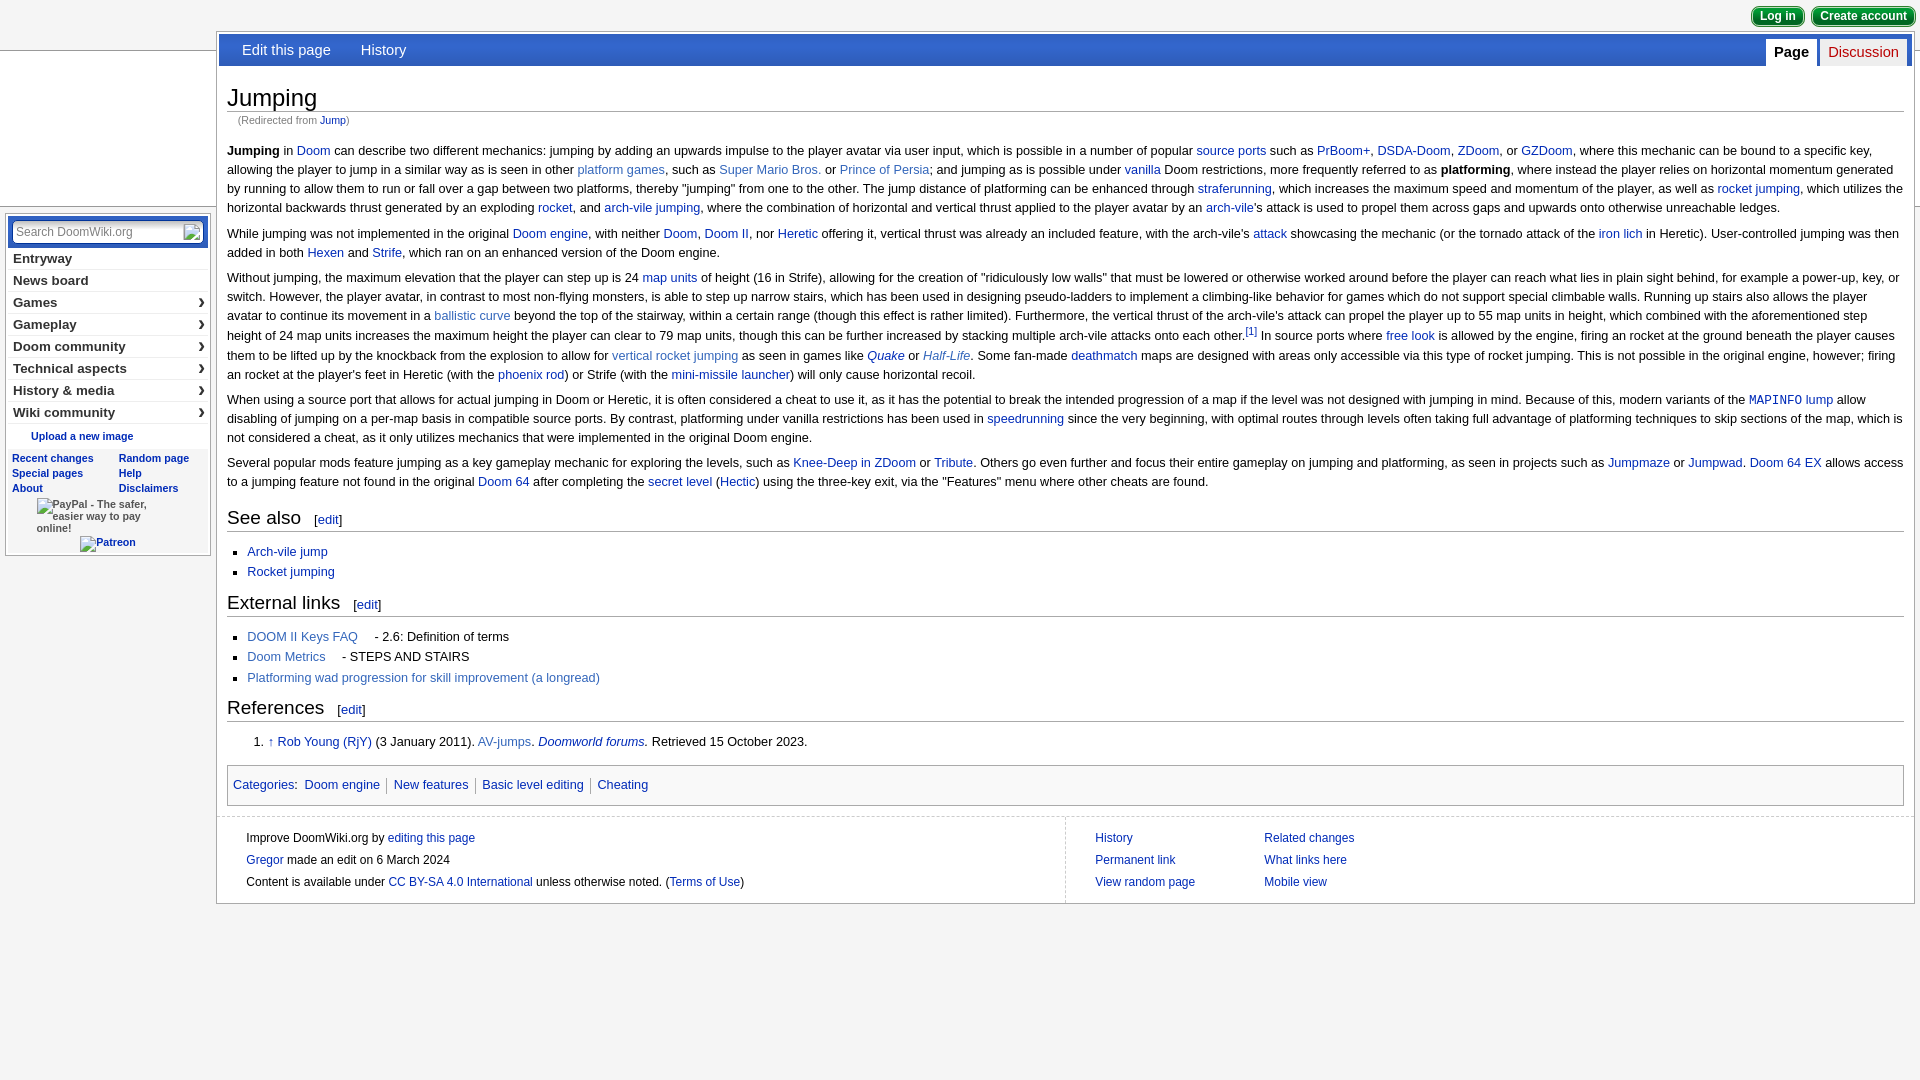 This screenshot has height=1080, width=1920. Describe the element at coordinates (314, 150) in the screenshot. I see `Doom` at that location.